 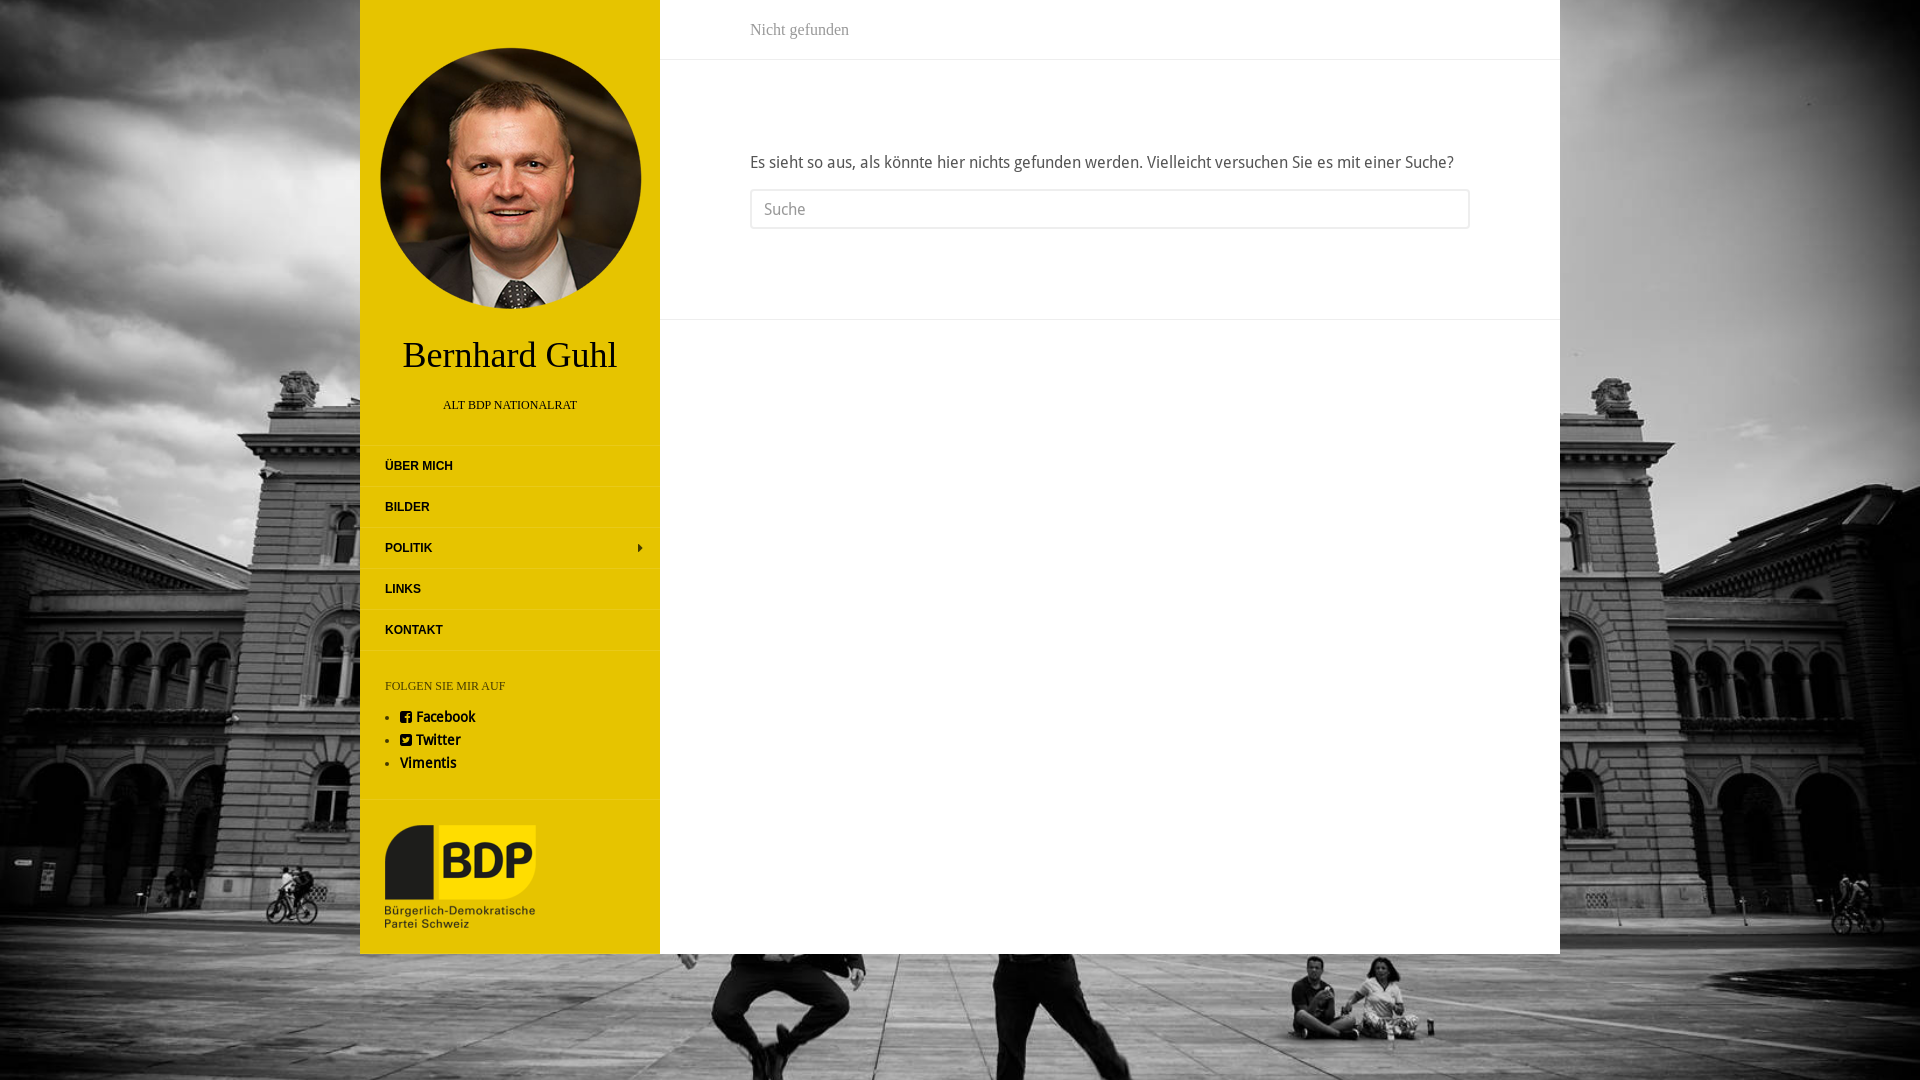 I want to click on LINKS, so click(x=403, y=589).